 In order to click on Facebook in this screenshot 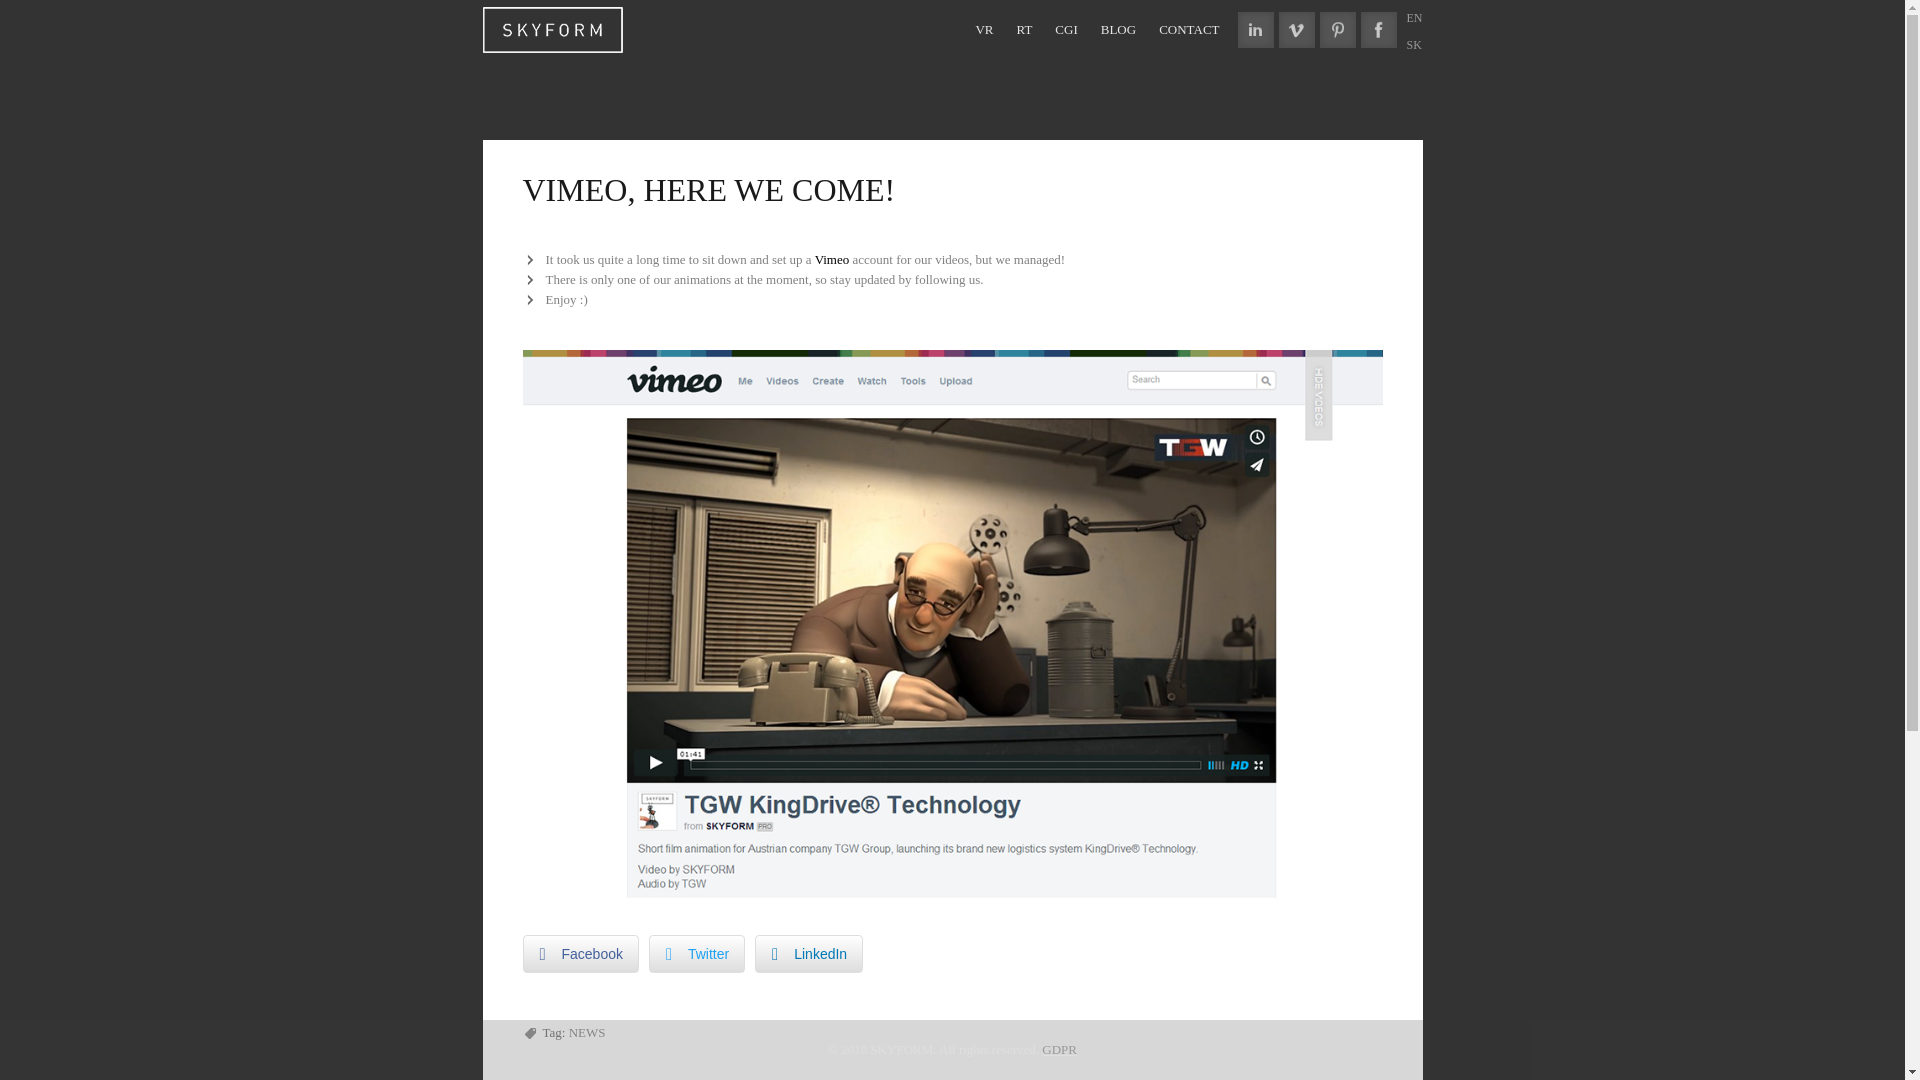, I will do `click(580, 954)`.